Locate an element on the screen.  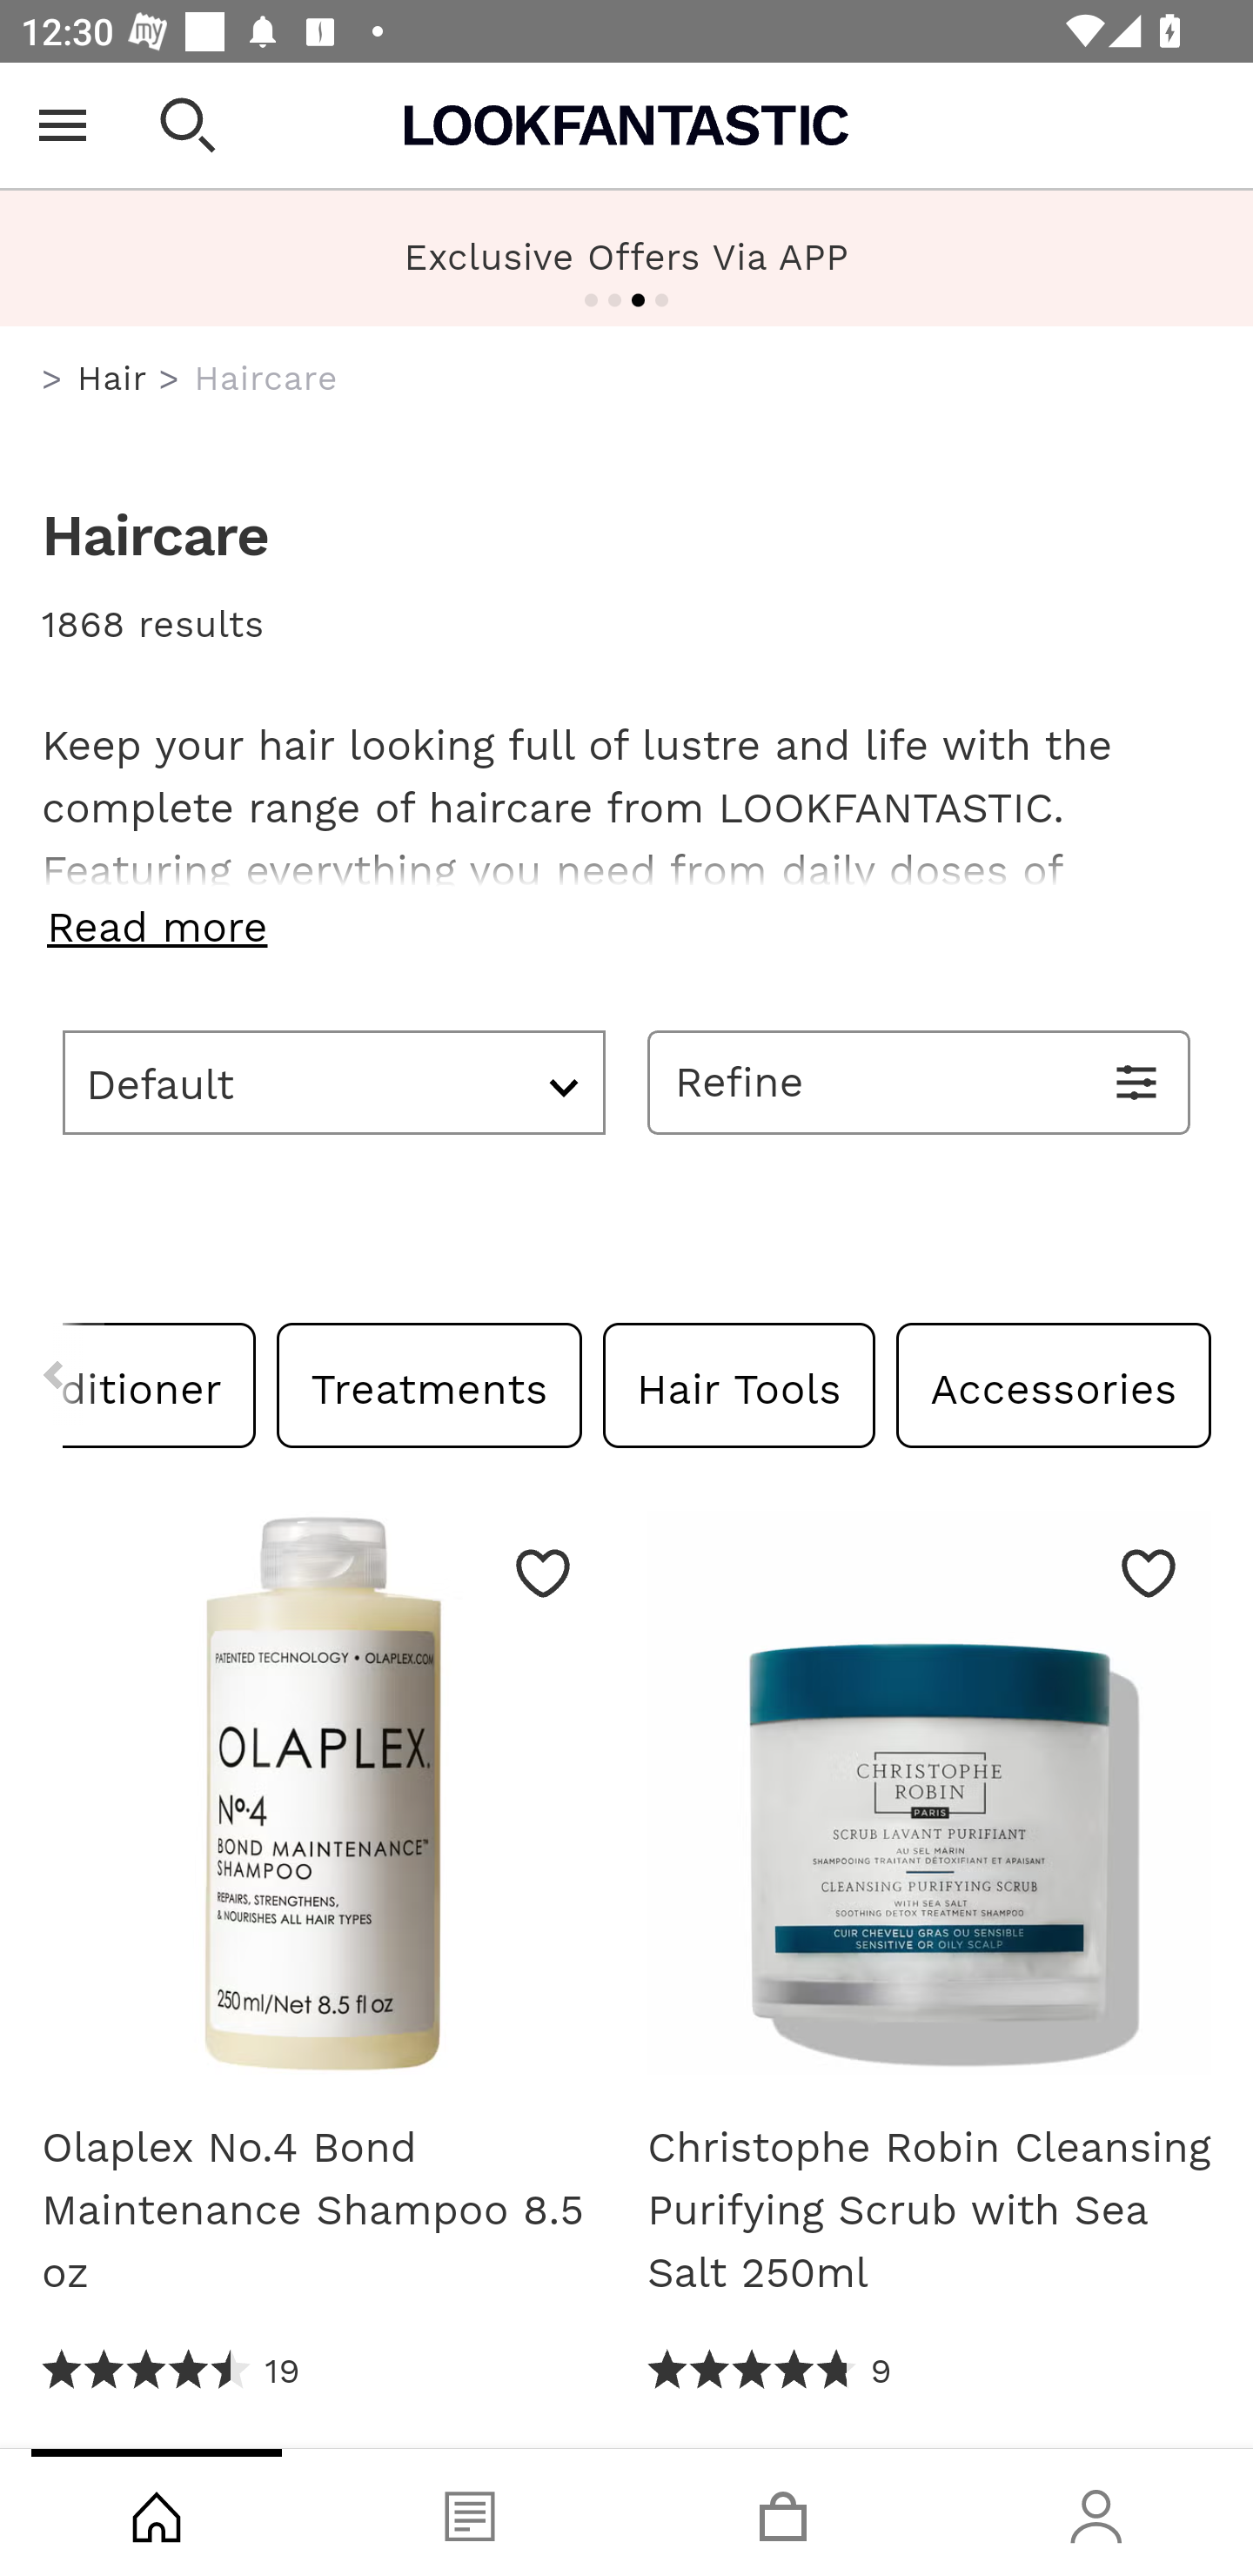
Account, tab, 4 of 4 is located at coordinates (1096, 2512).